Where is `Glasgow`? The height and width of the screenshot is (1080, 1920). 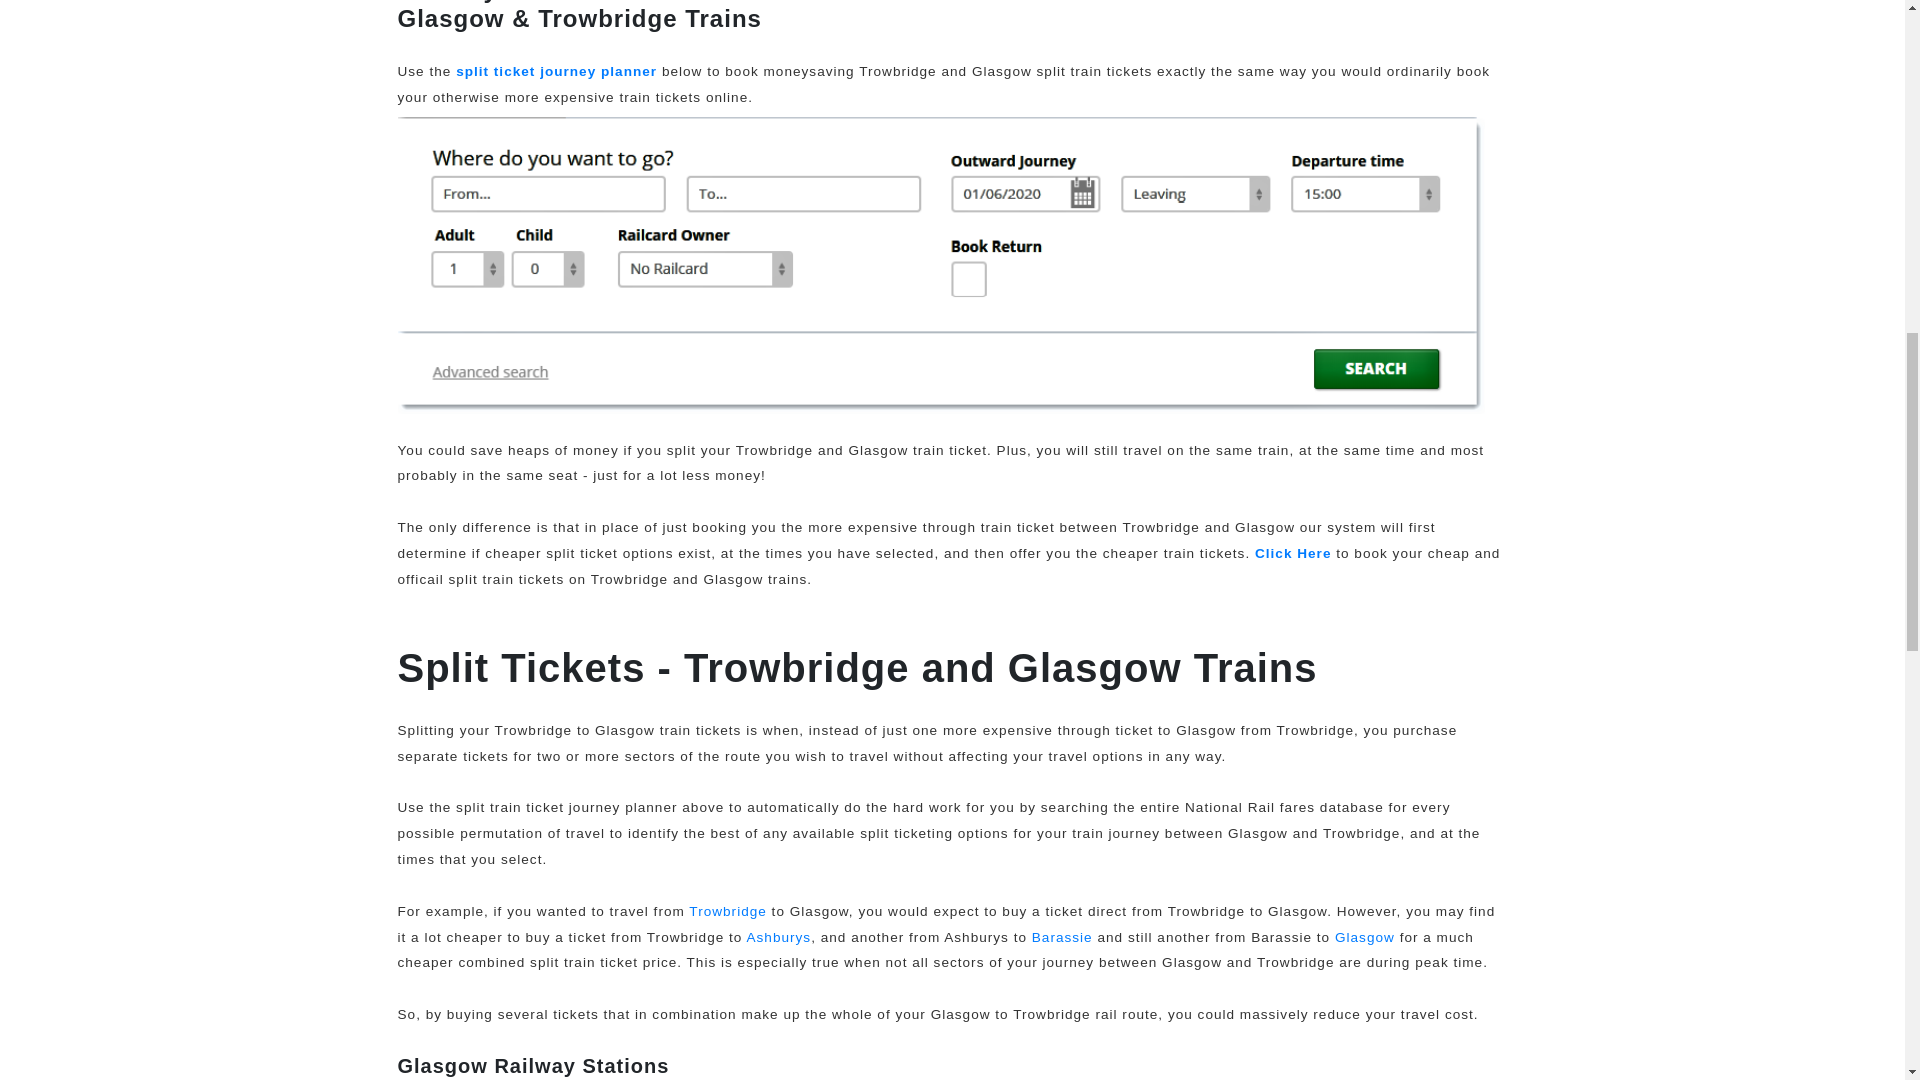 Glasgow is located at coordinates (1364, 937).